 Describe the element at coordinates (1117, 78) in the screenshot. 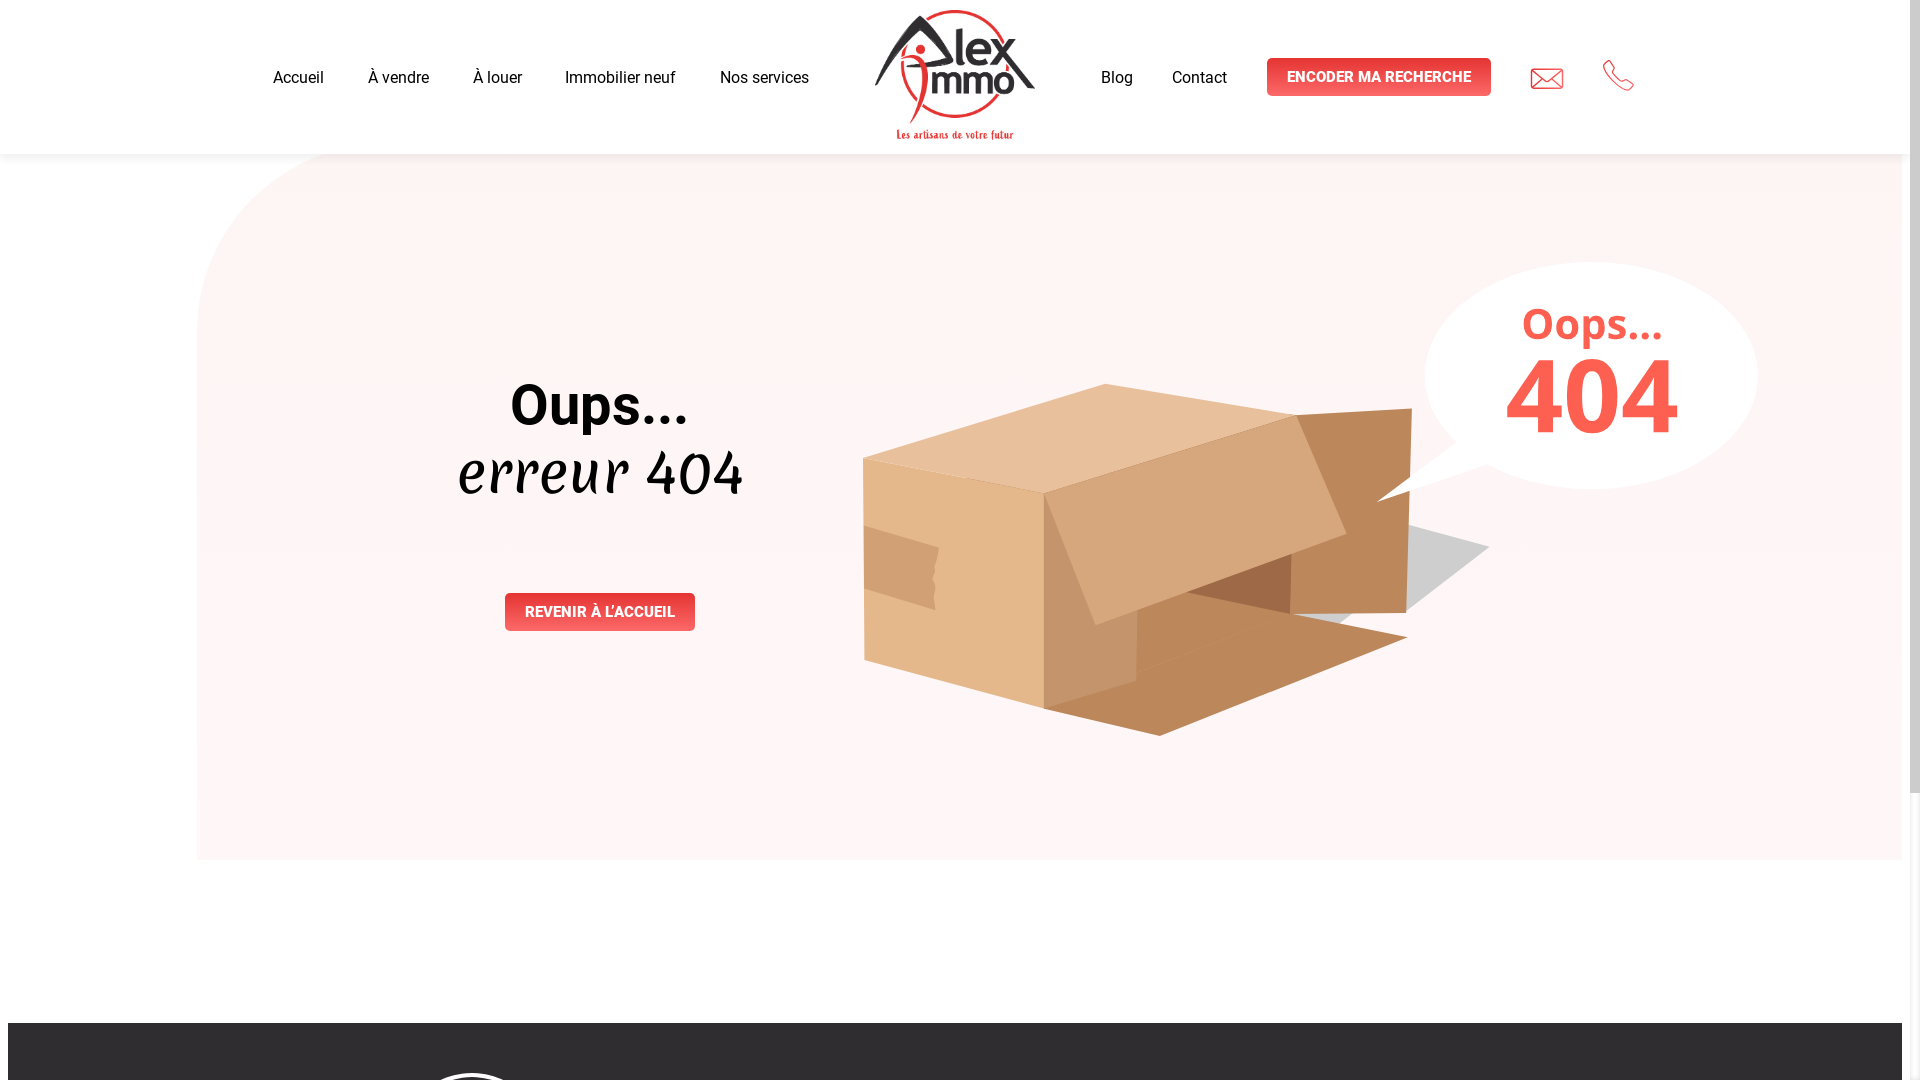

I see `Blog` at that location.